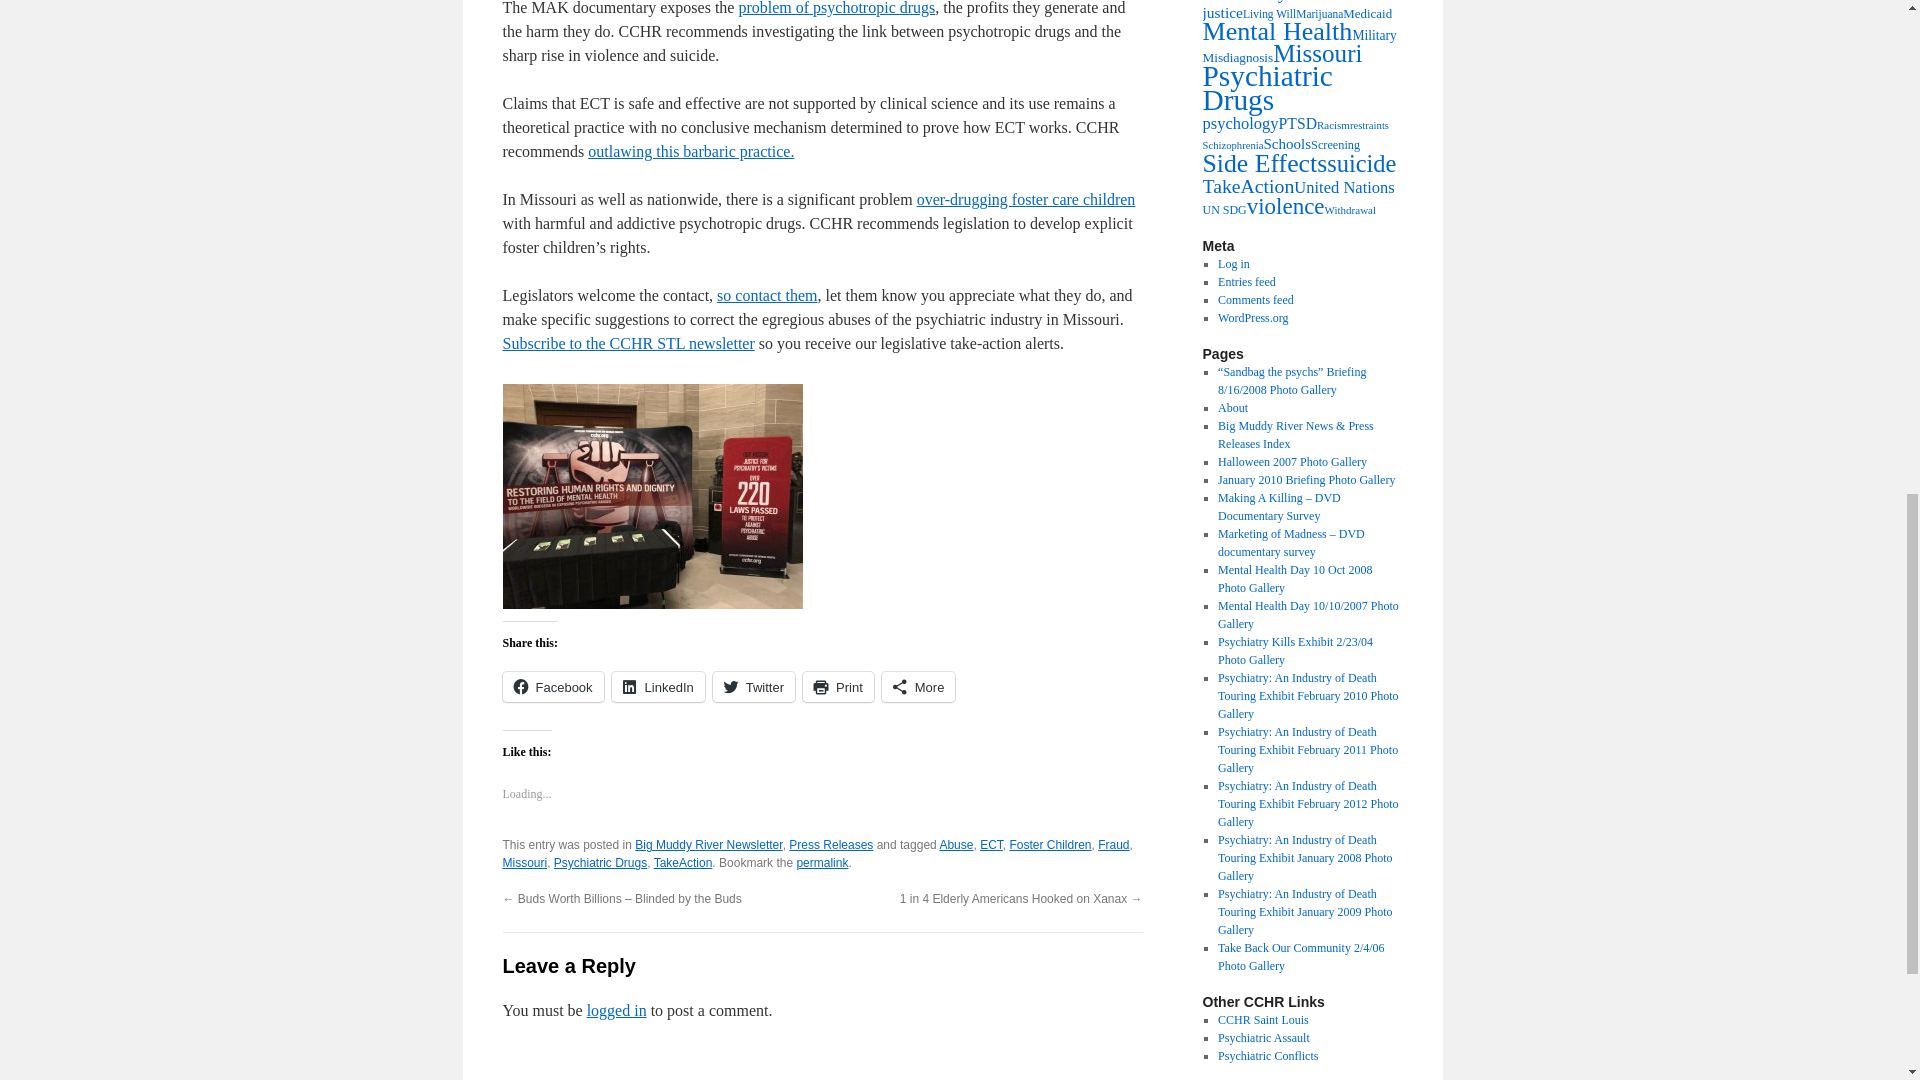 The height and width of the screenshot is (1080, 1920). What do you see at coordinates (617, 1010) in the screenshot?
I see `logged in` at bounding box center [617, 1010].